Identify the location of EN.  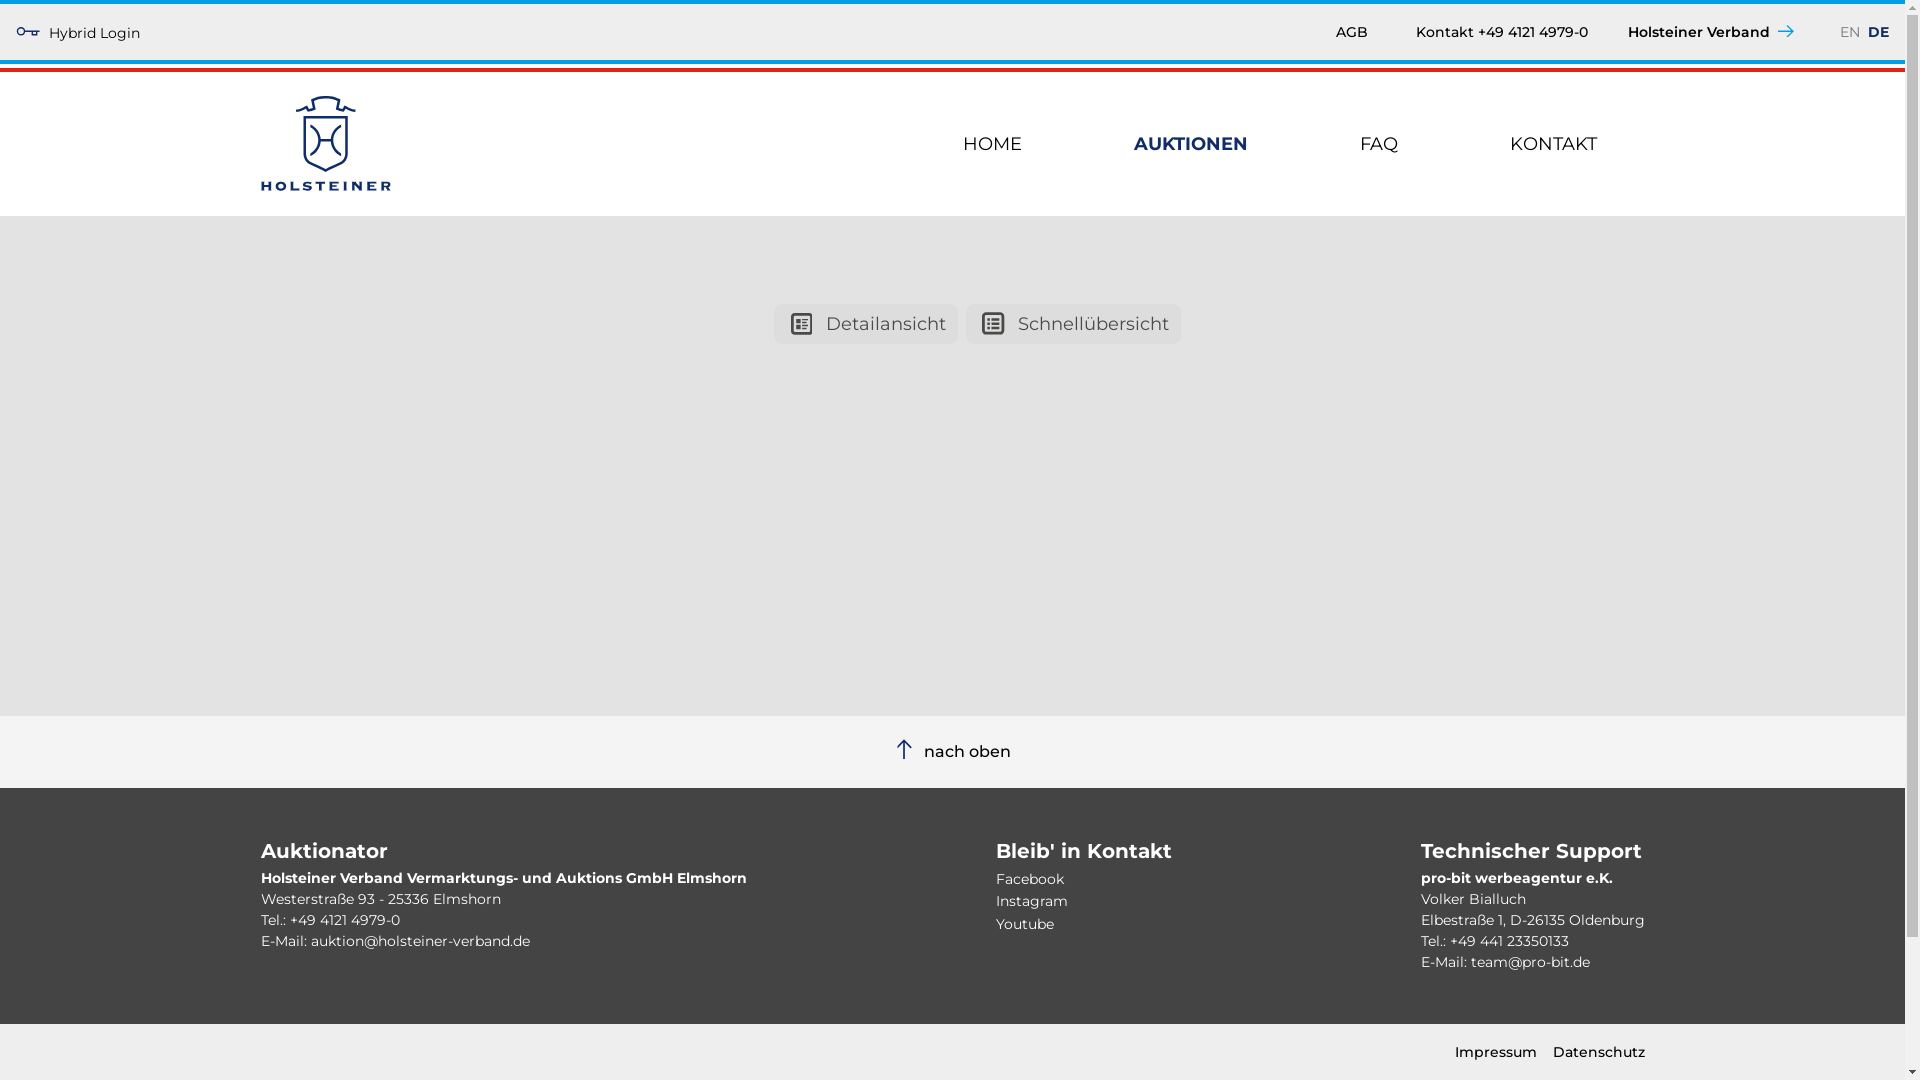
(1850, 32).